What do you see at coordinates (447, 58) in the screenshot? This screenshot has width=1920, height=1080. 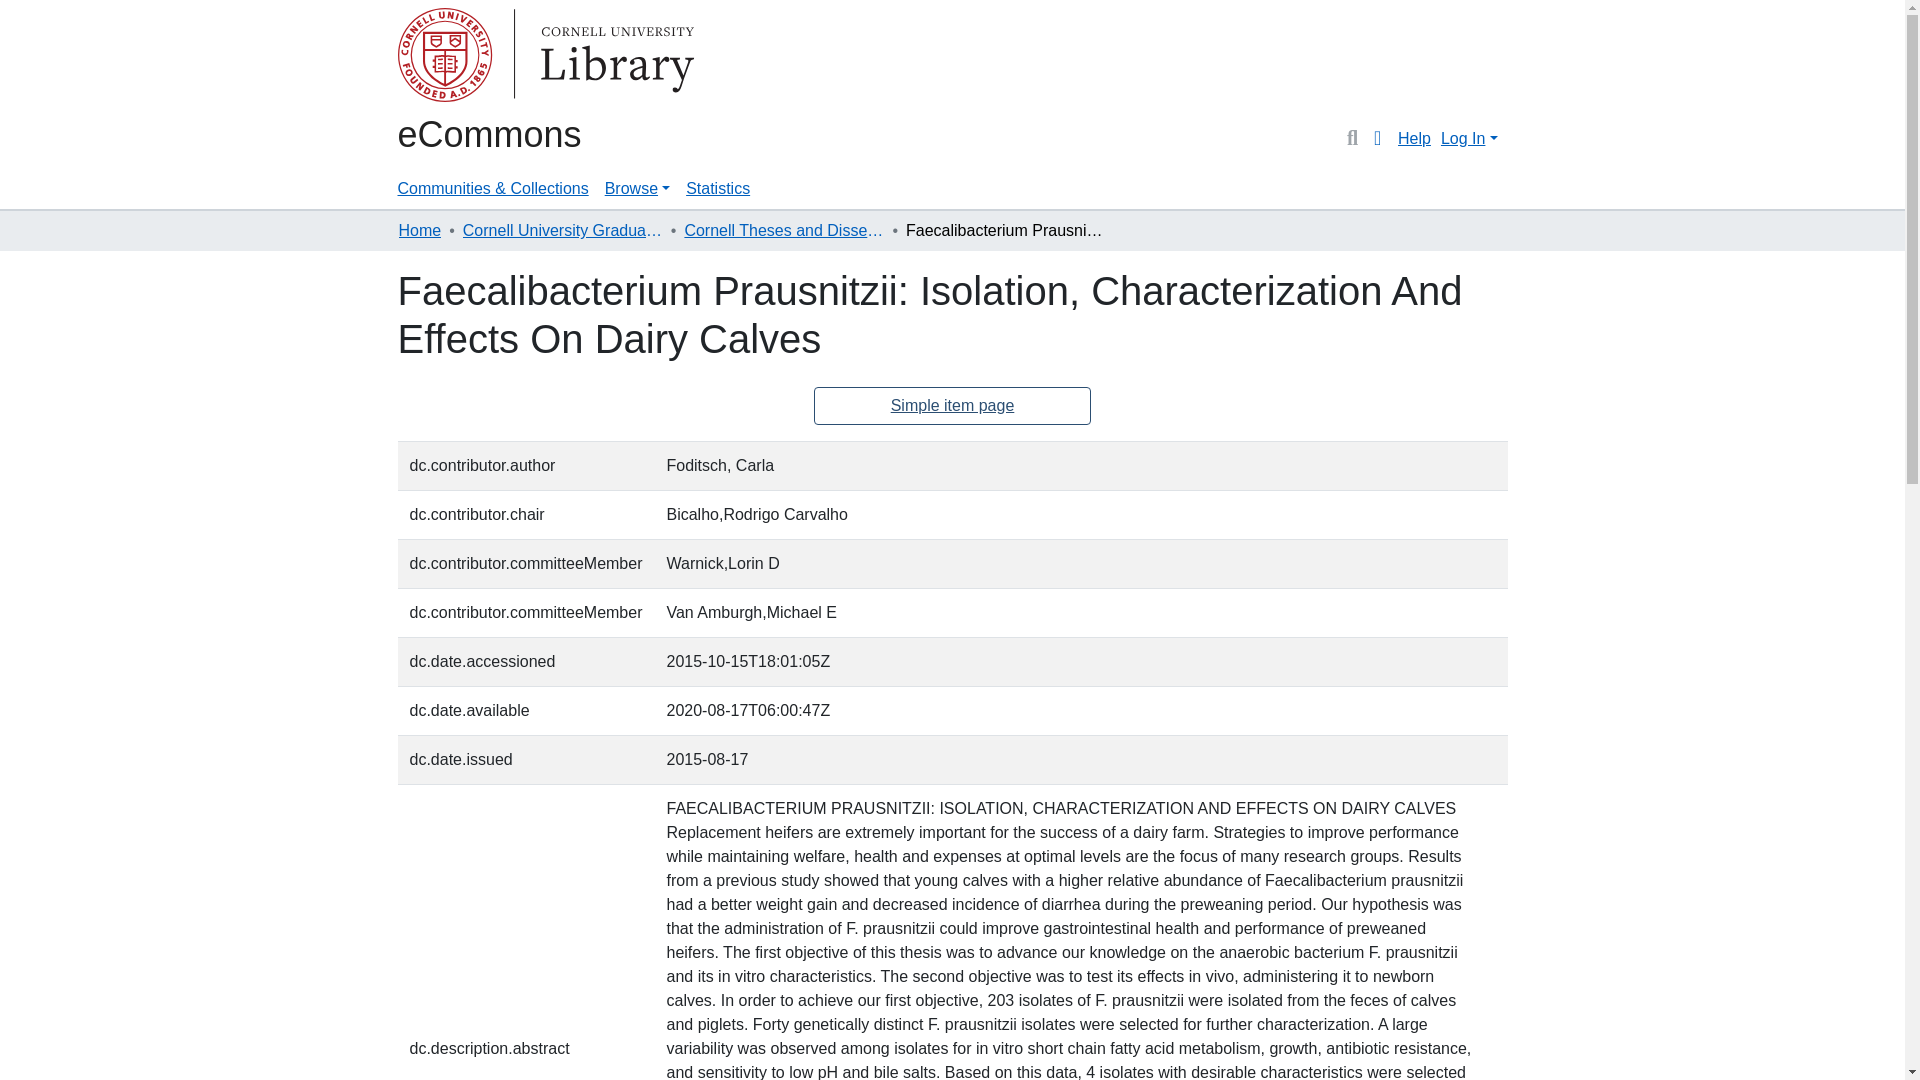 I see `Cornell University` at bounding box center [447, 58].